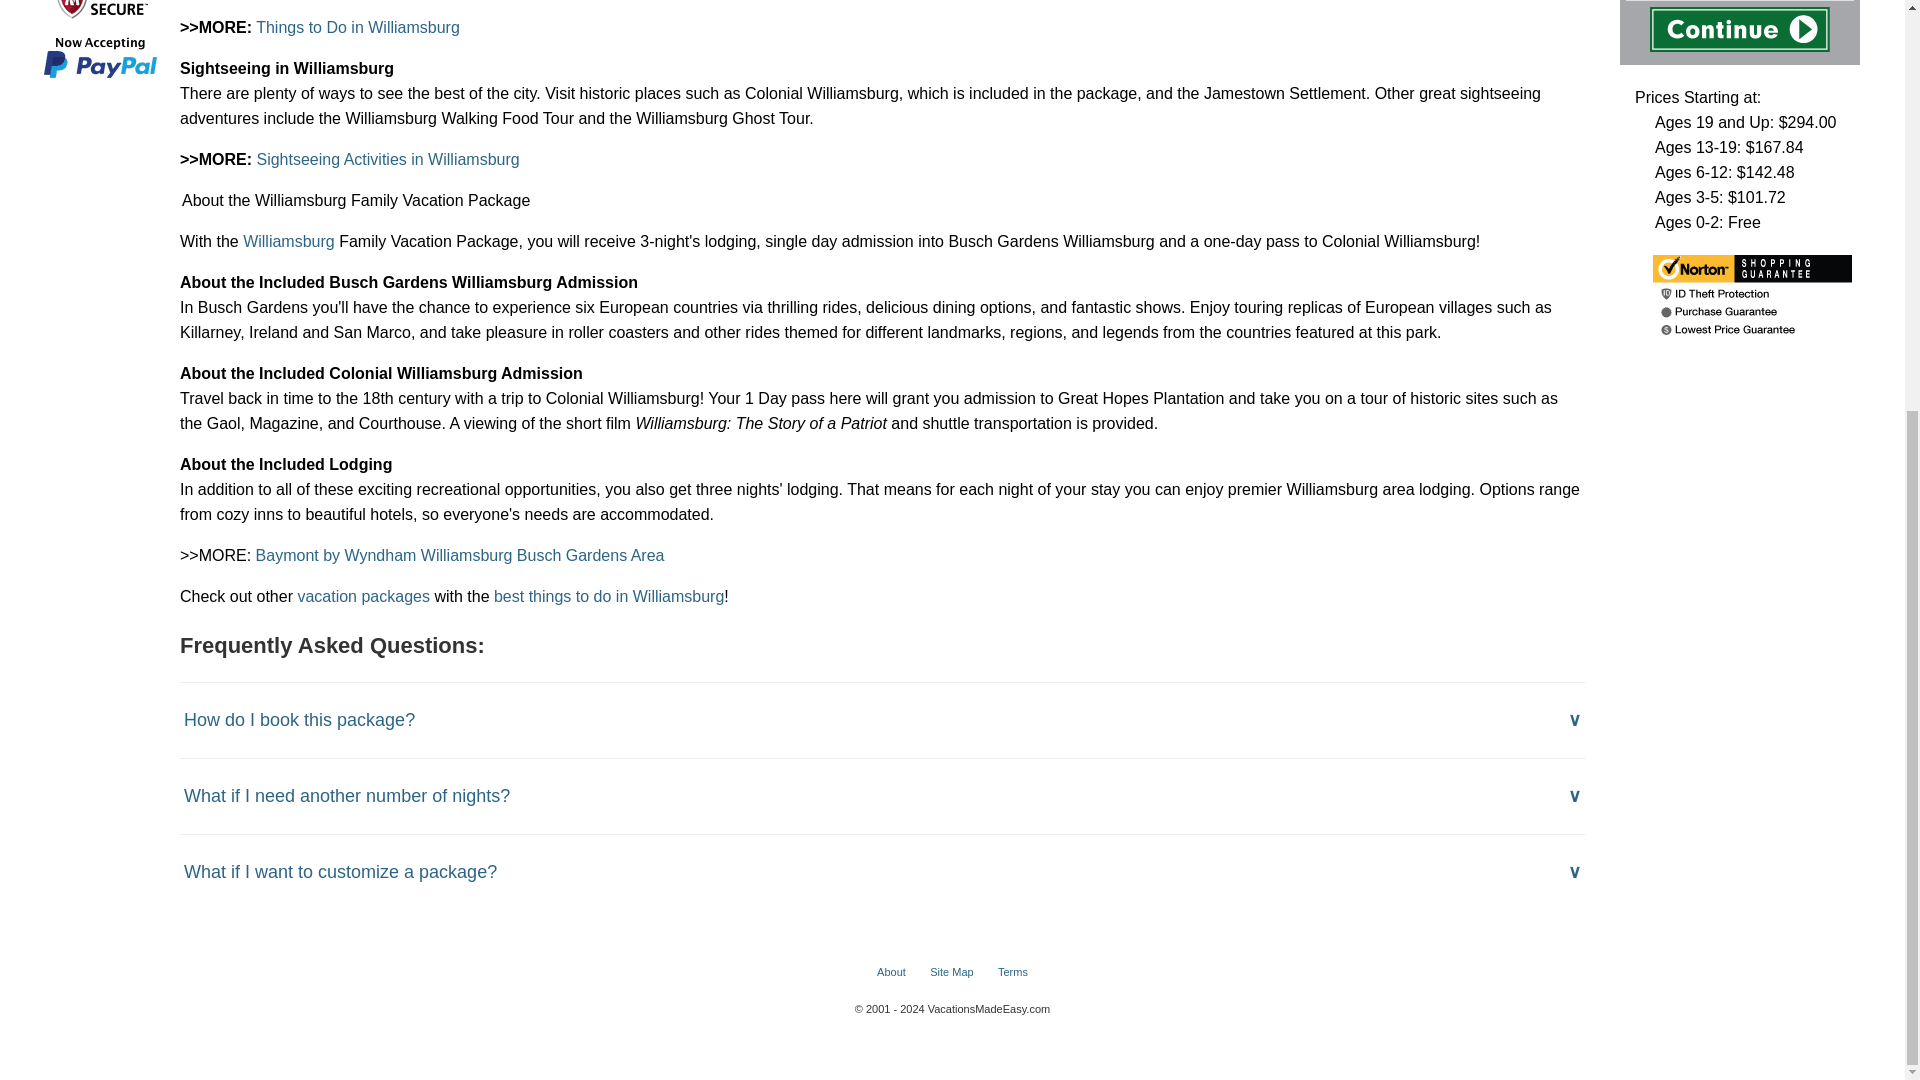 The height and width of the screenshot is (1080, 1920). Describe the element at coordinates (291, 241) in the screenshot. I see `Williamsburg` at that location.